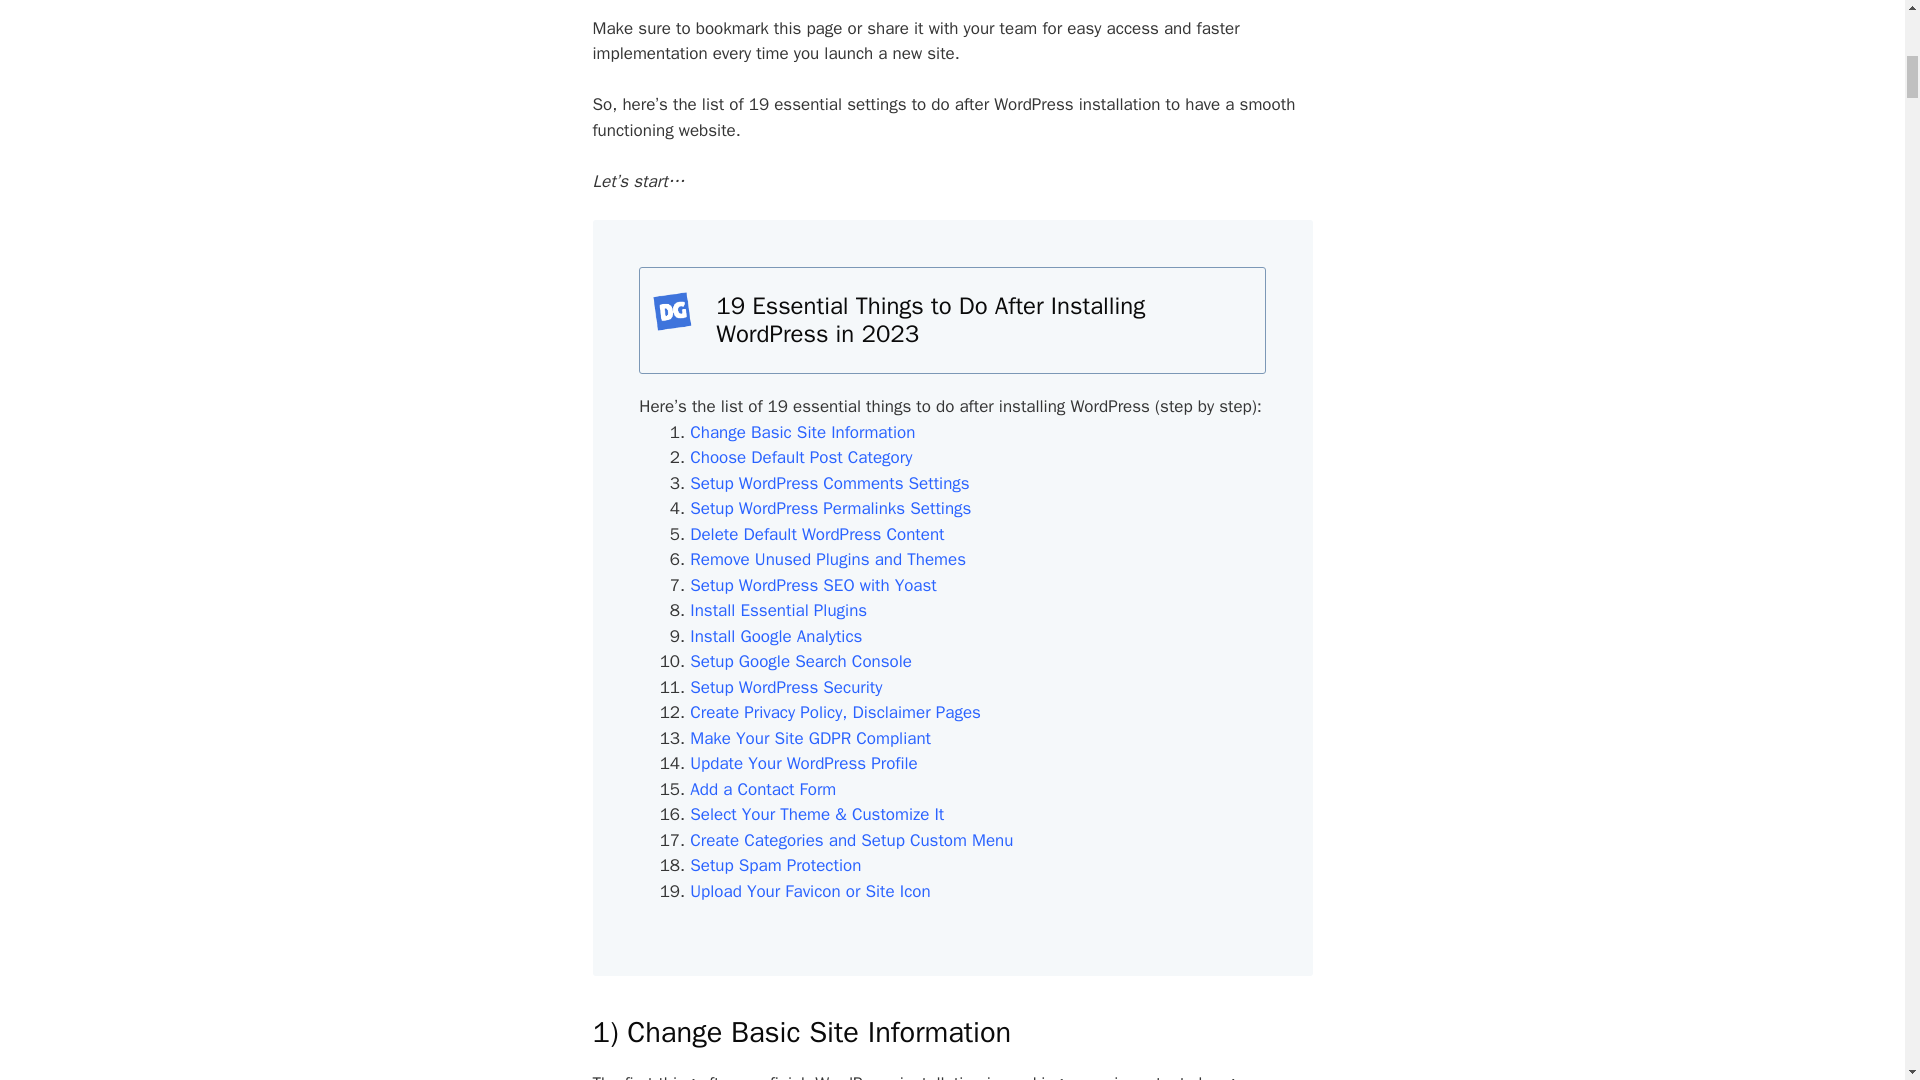 This screenshot has width=1920, height=1080. What do you see at coordinates (851, 840) in the screenshot?
I see `Create Categories and Setup Custom Menu` at bounding box center [851, 840].